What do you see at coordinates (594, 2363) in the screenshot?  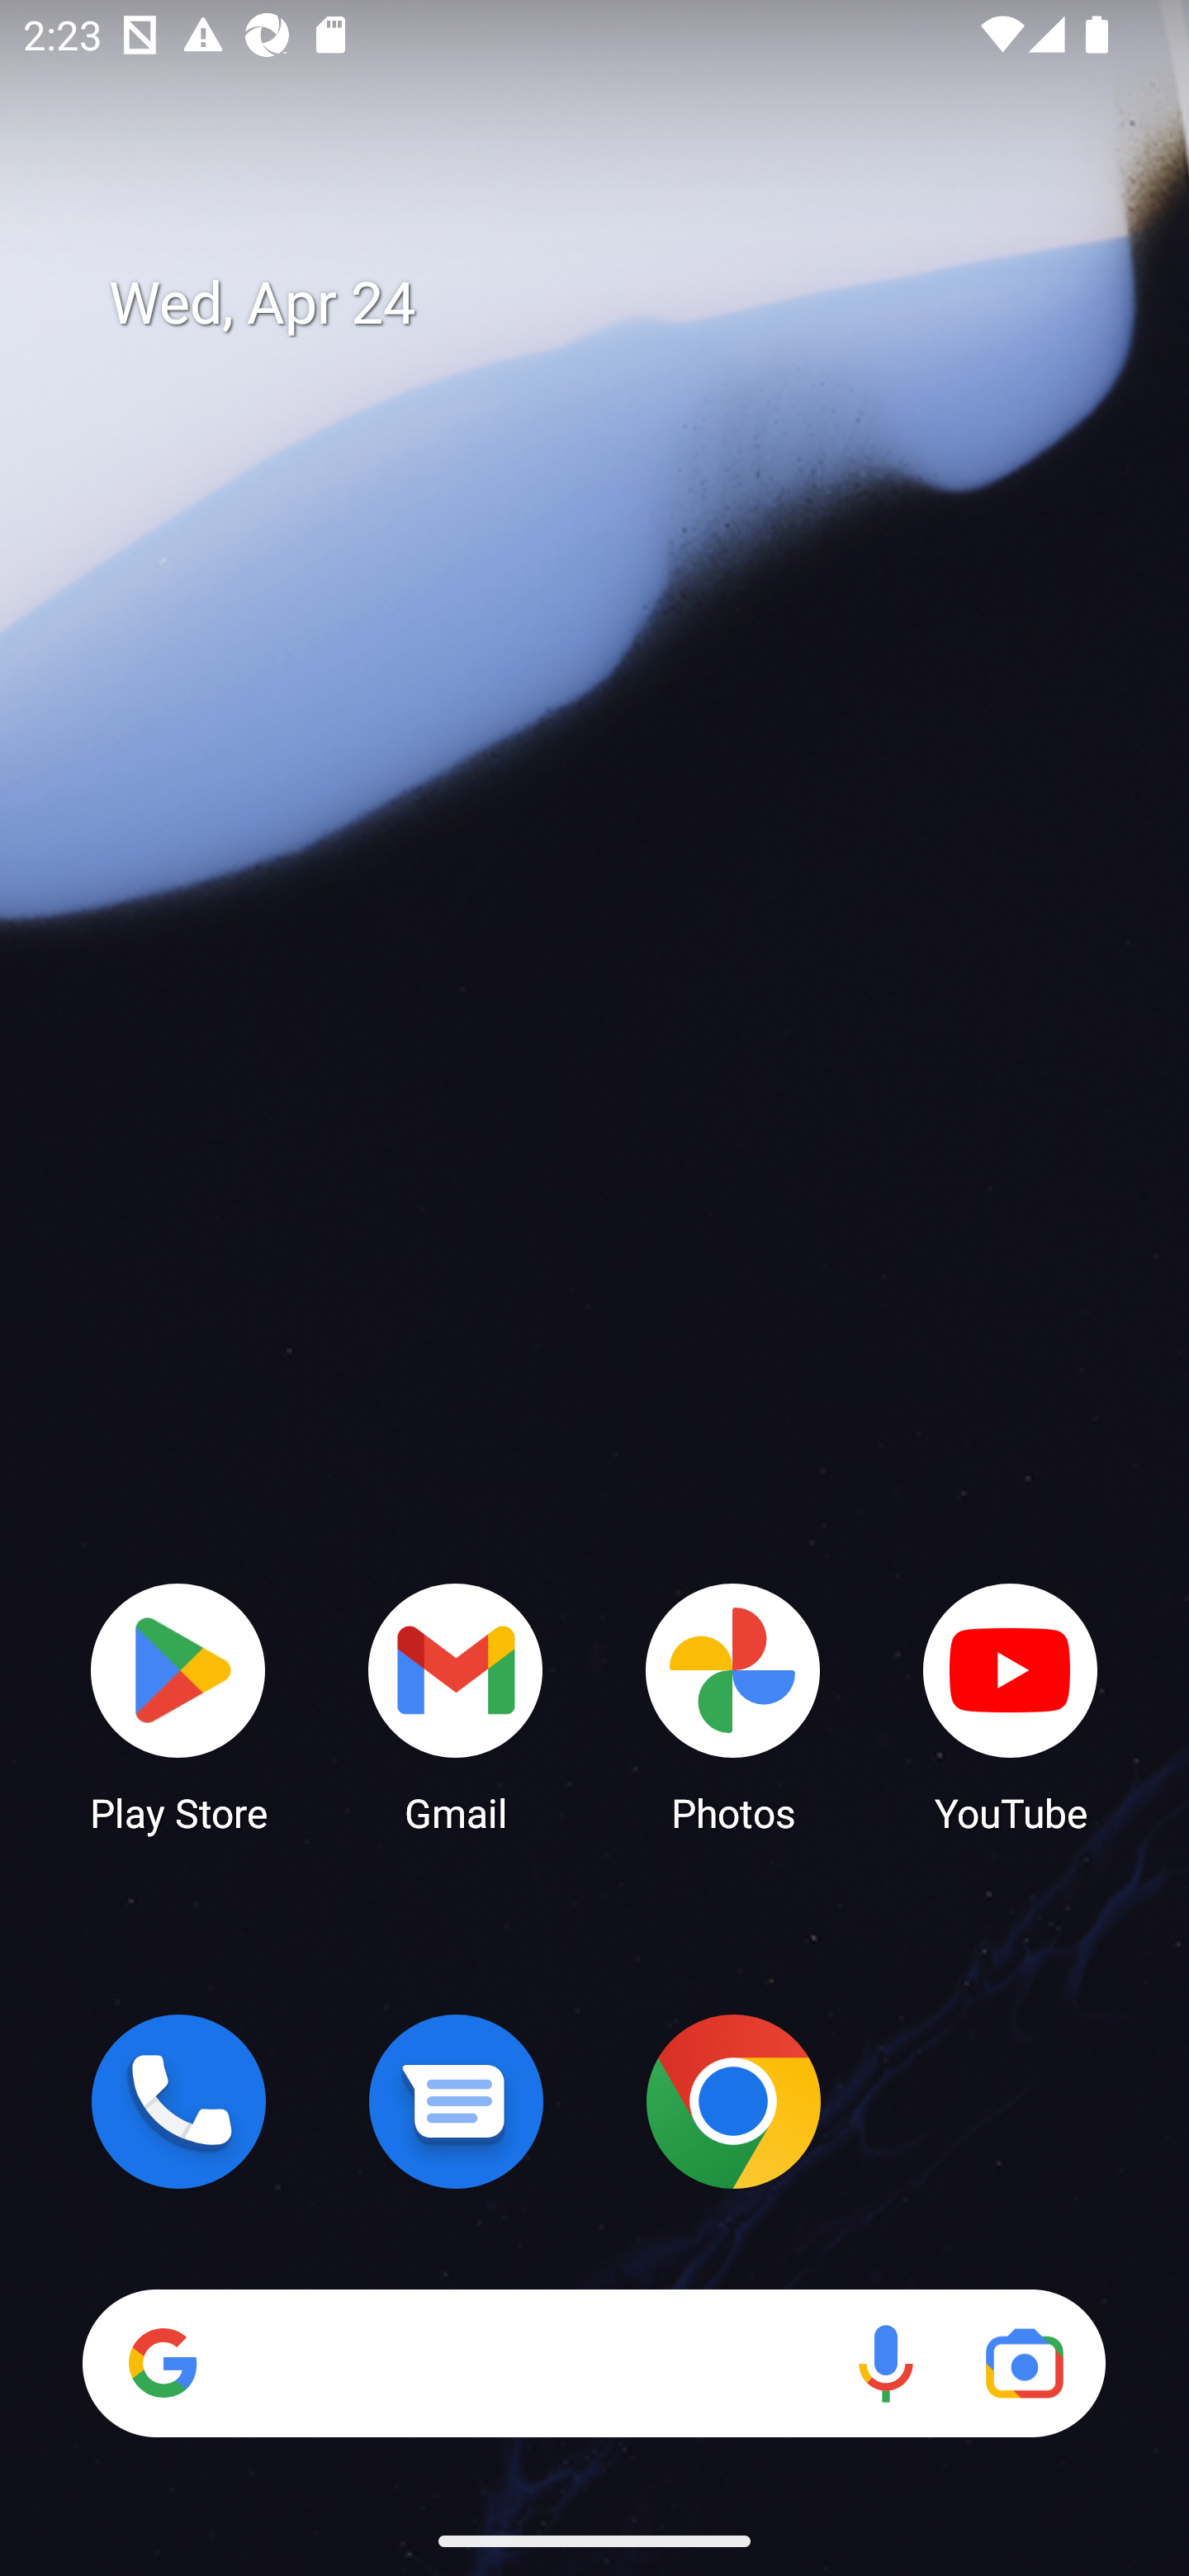 I see `Search Voice search Google Lens` at bounding box center [594, 2363].